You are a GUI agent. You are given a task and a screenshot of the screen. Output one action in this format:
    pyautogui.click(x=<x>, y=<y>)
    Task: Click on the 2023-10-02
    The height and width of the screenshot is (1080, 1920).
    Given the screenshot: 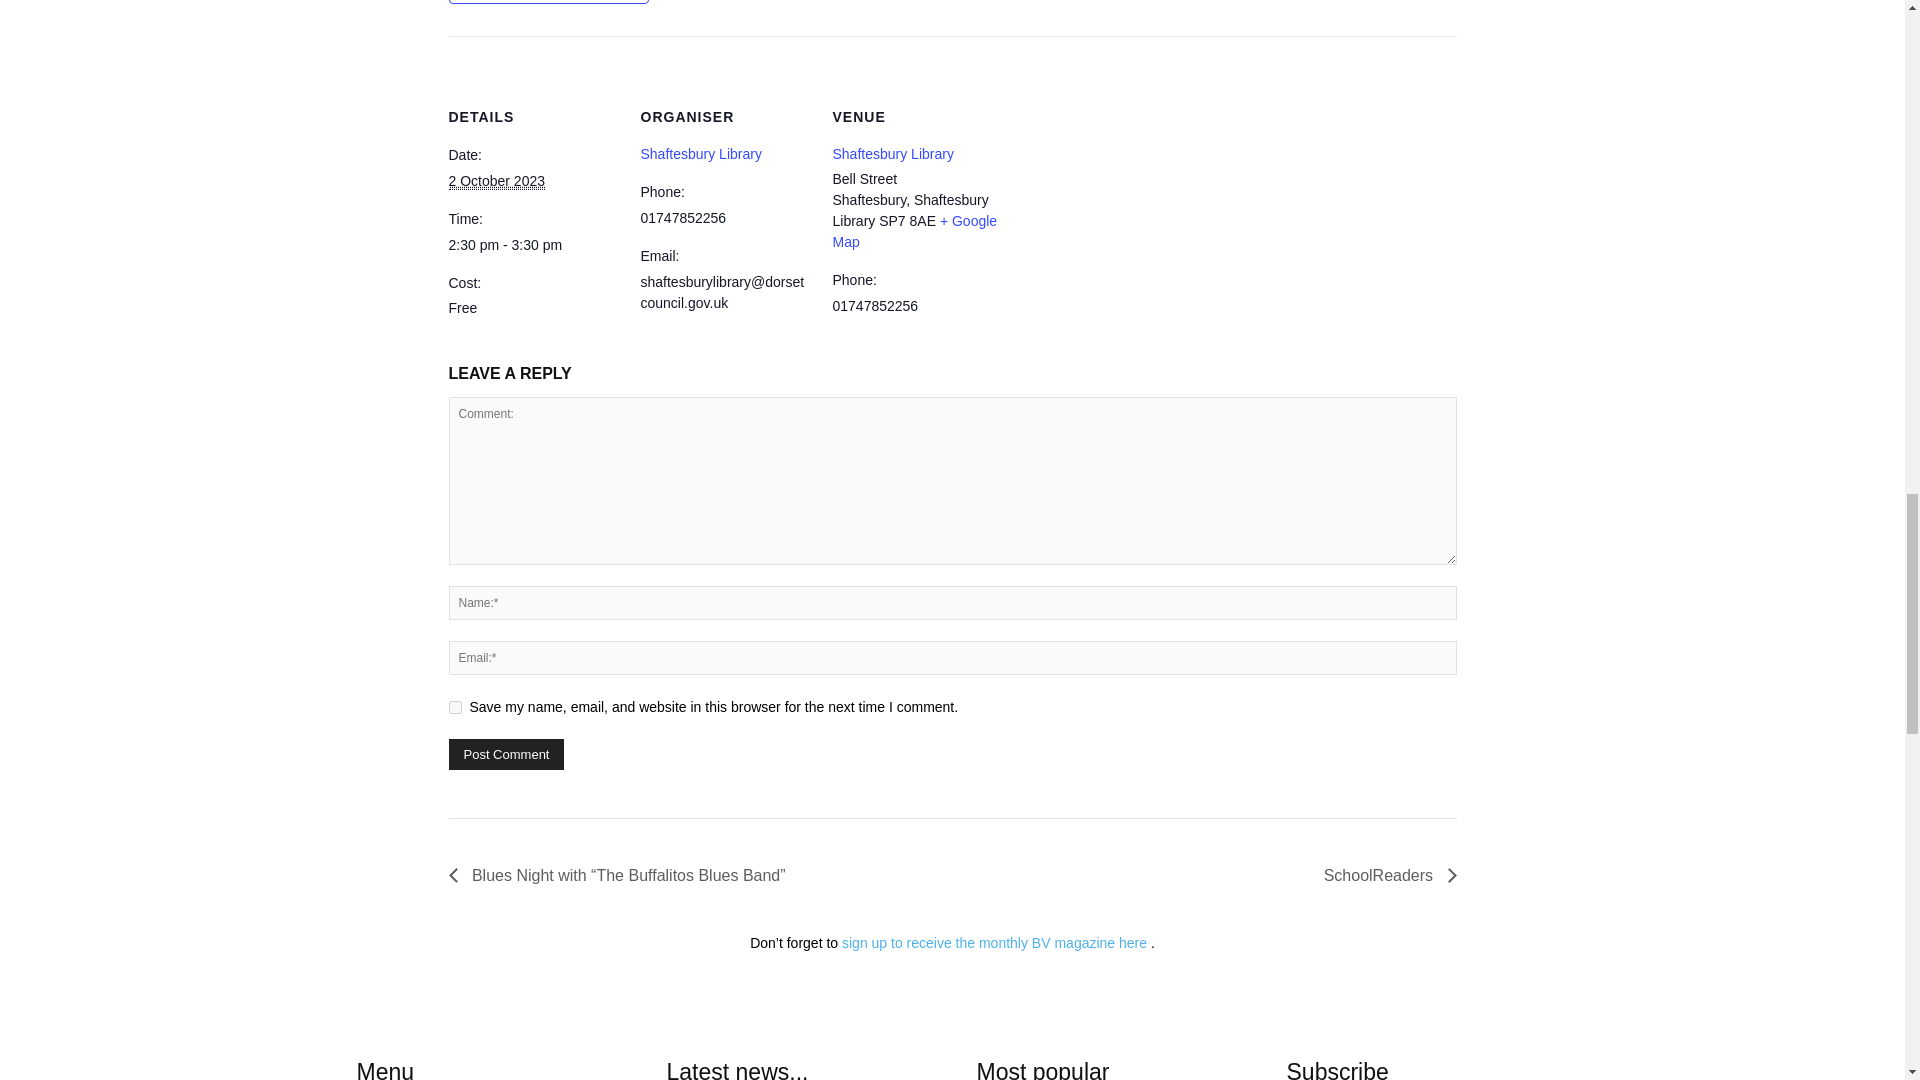 What is the action you would take?
    pyautogui.click(x=496, y=181)
    